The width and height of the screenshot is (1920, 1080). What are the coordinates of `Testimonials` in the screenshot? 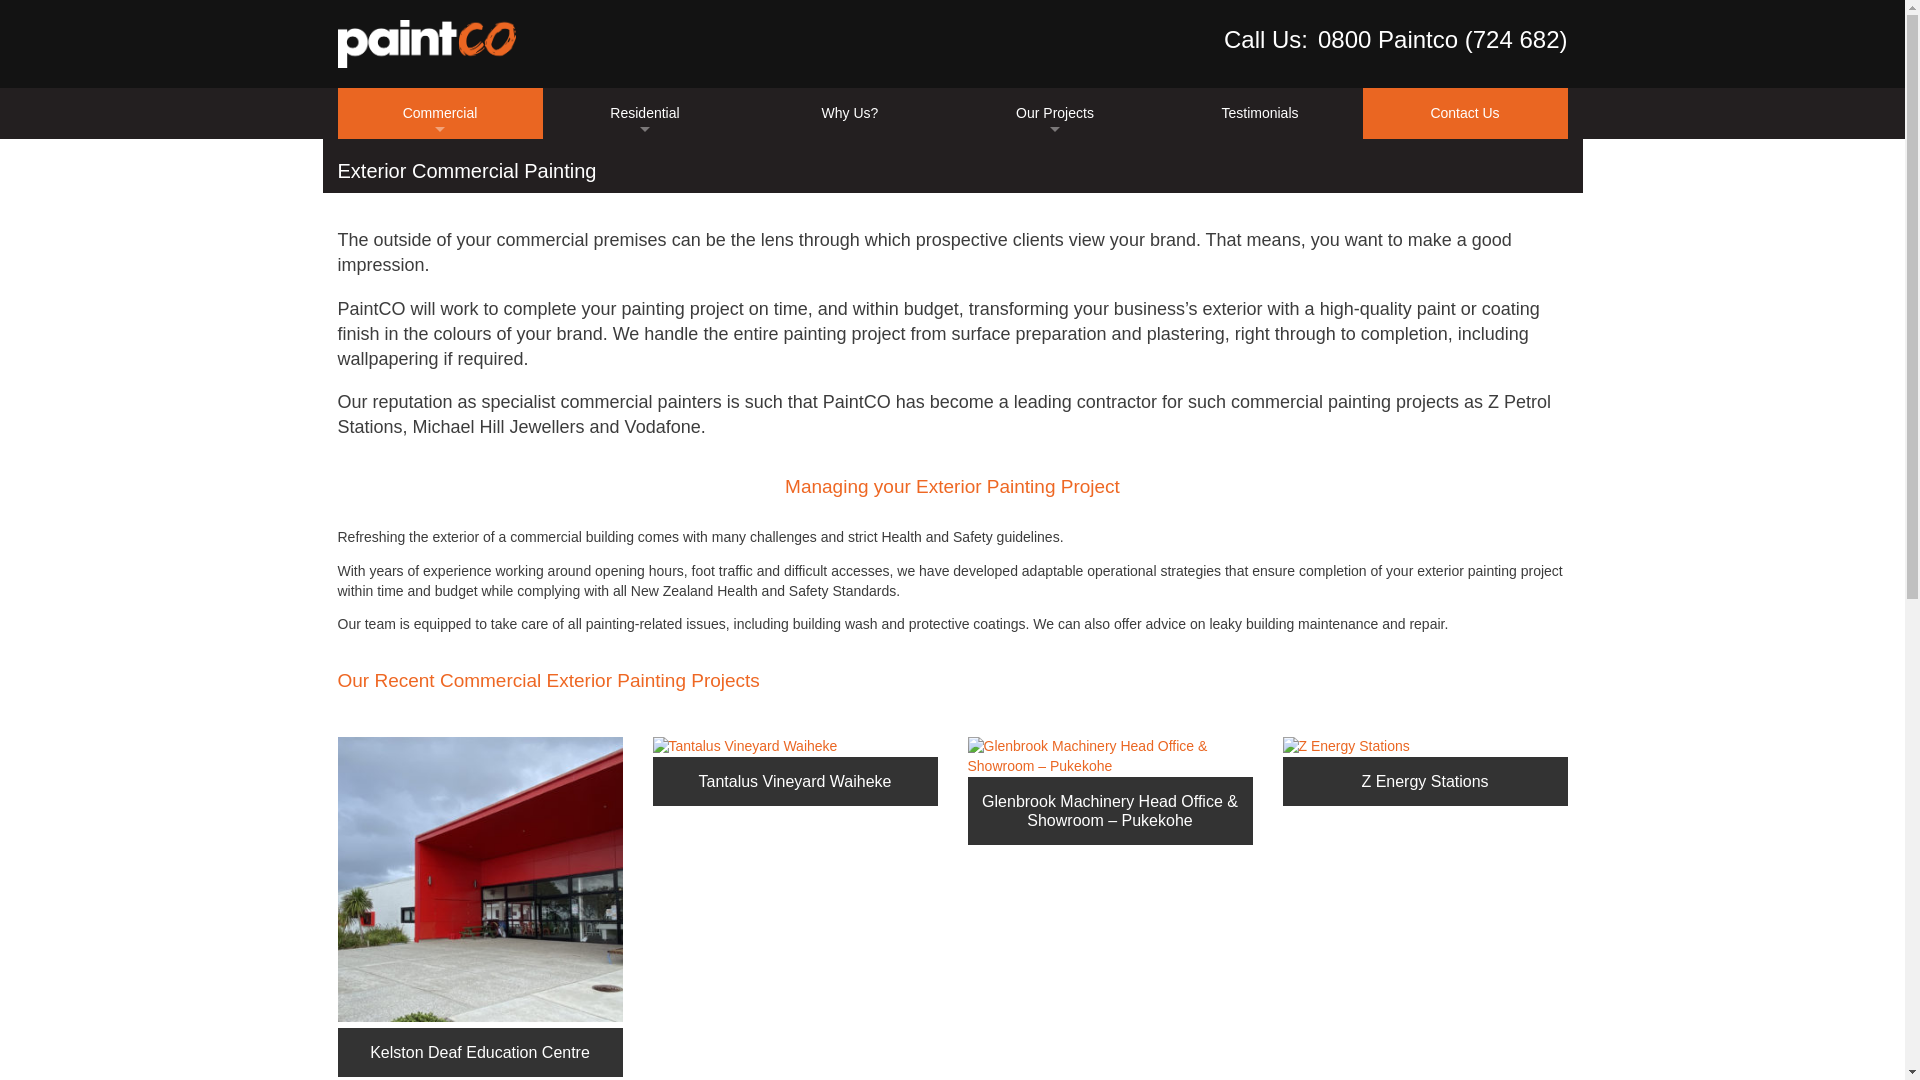 It's located at (1260, 114).